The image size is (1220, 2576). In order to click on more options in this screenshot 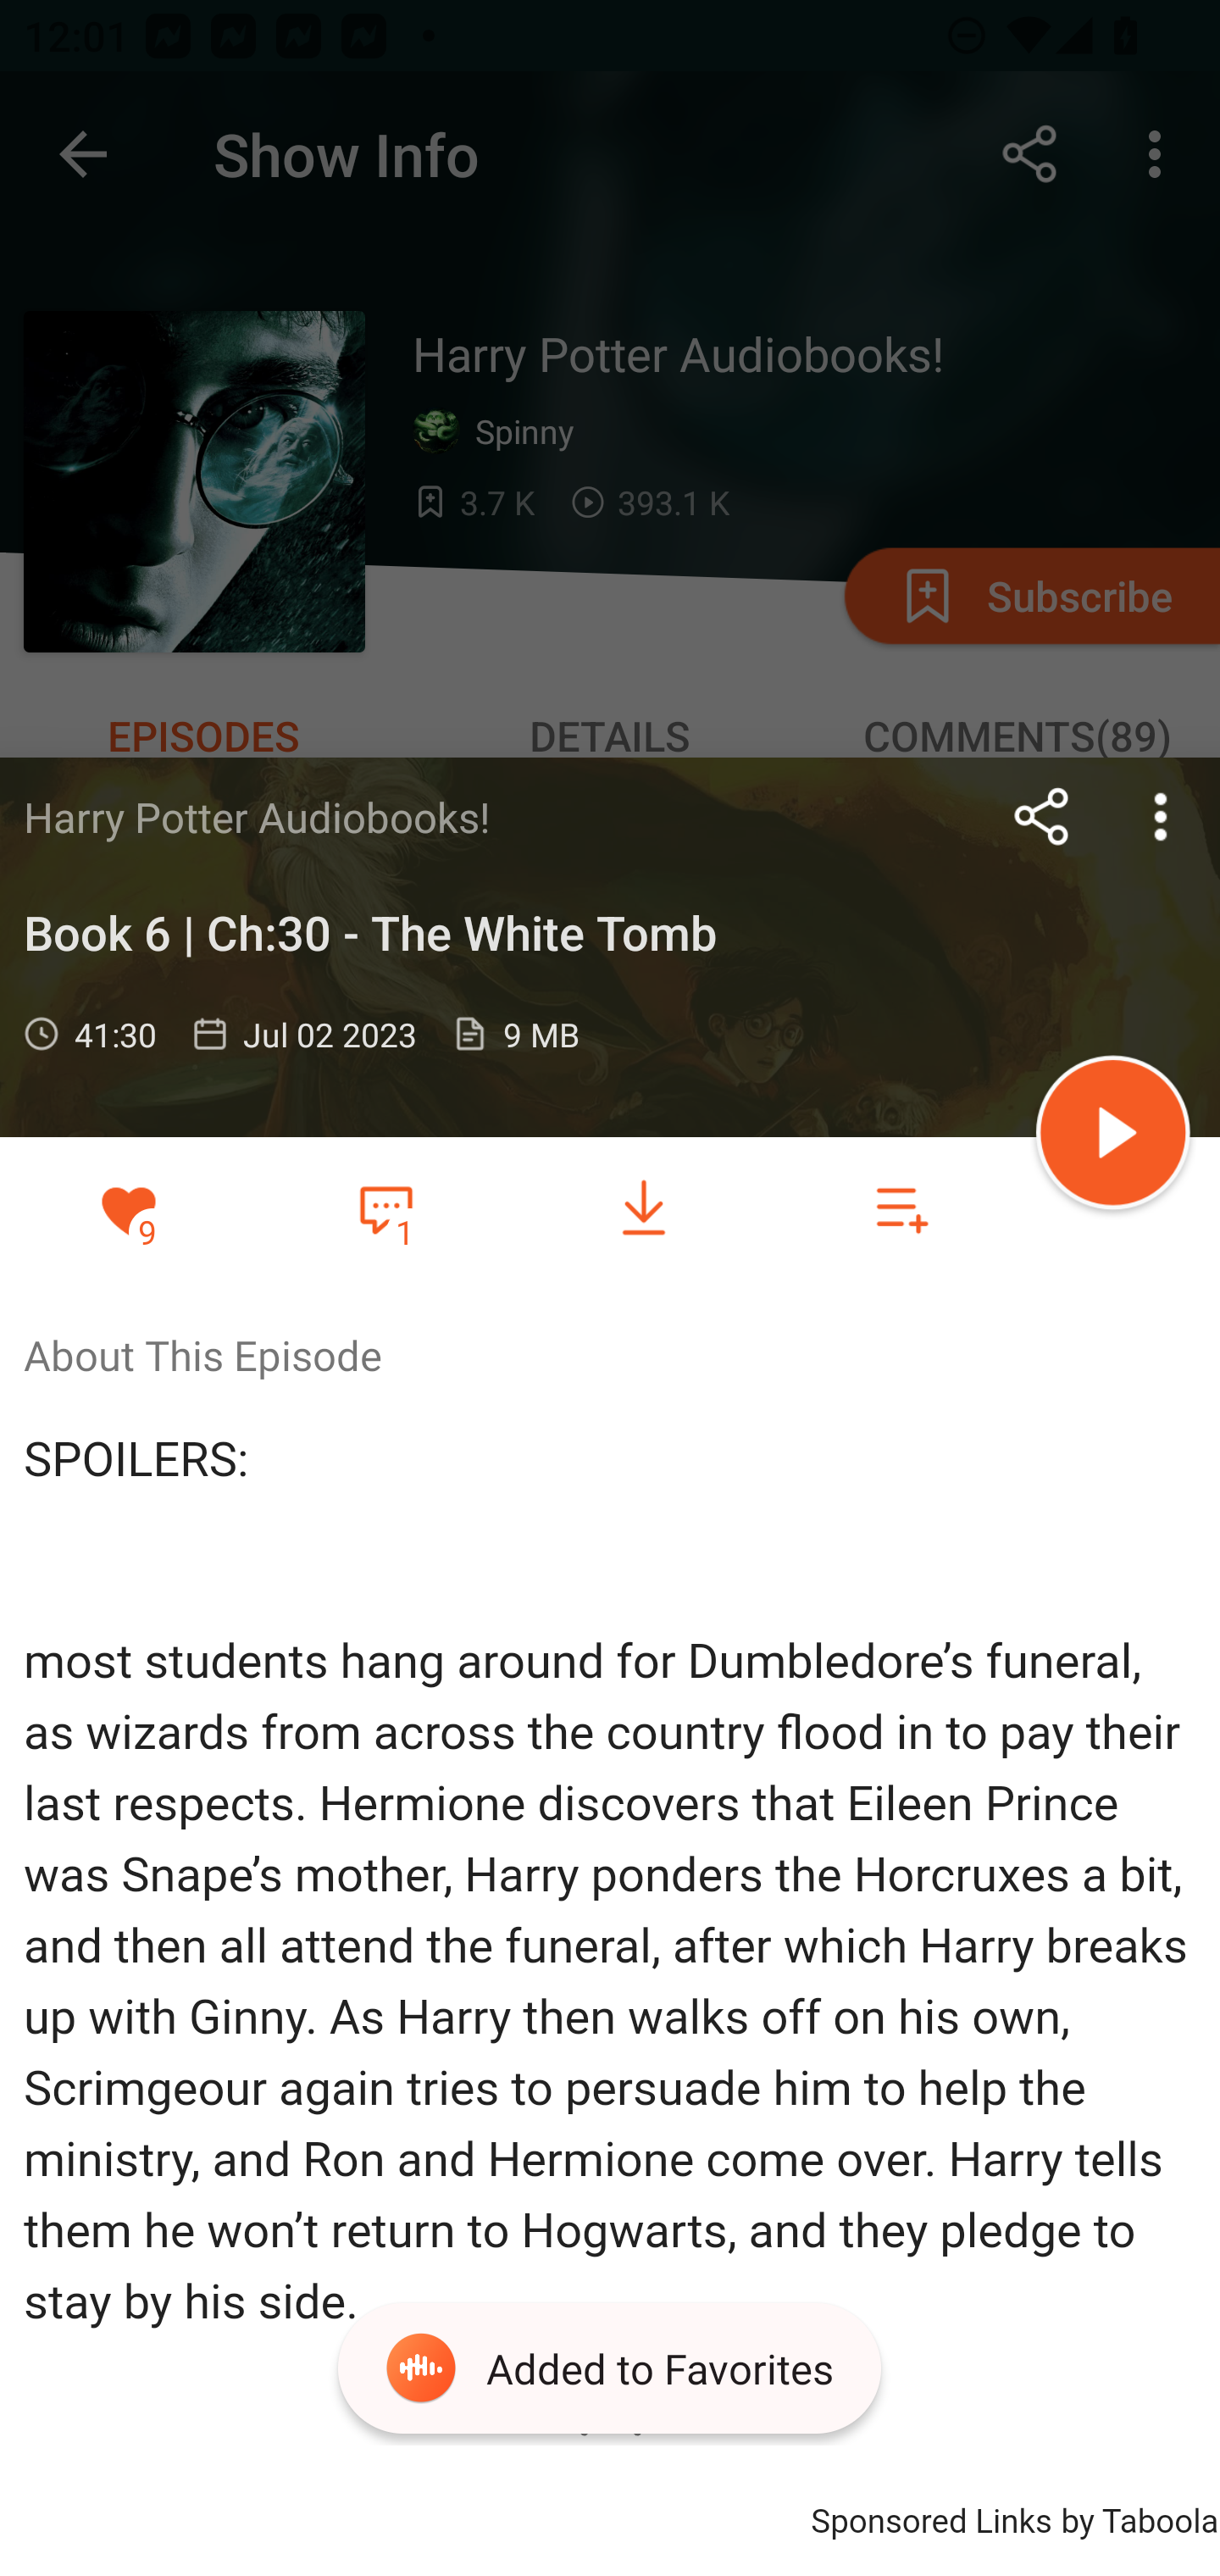, I will do `click(1161, 816)`.